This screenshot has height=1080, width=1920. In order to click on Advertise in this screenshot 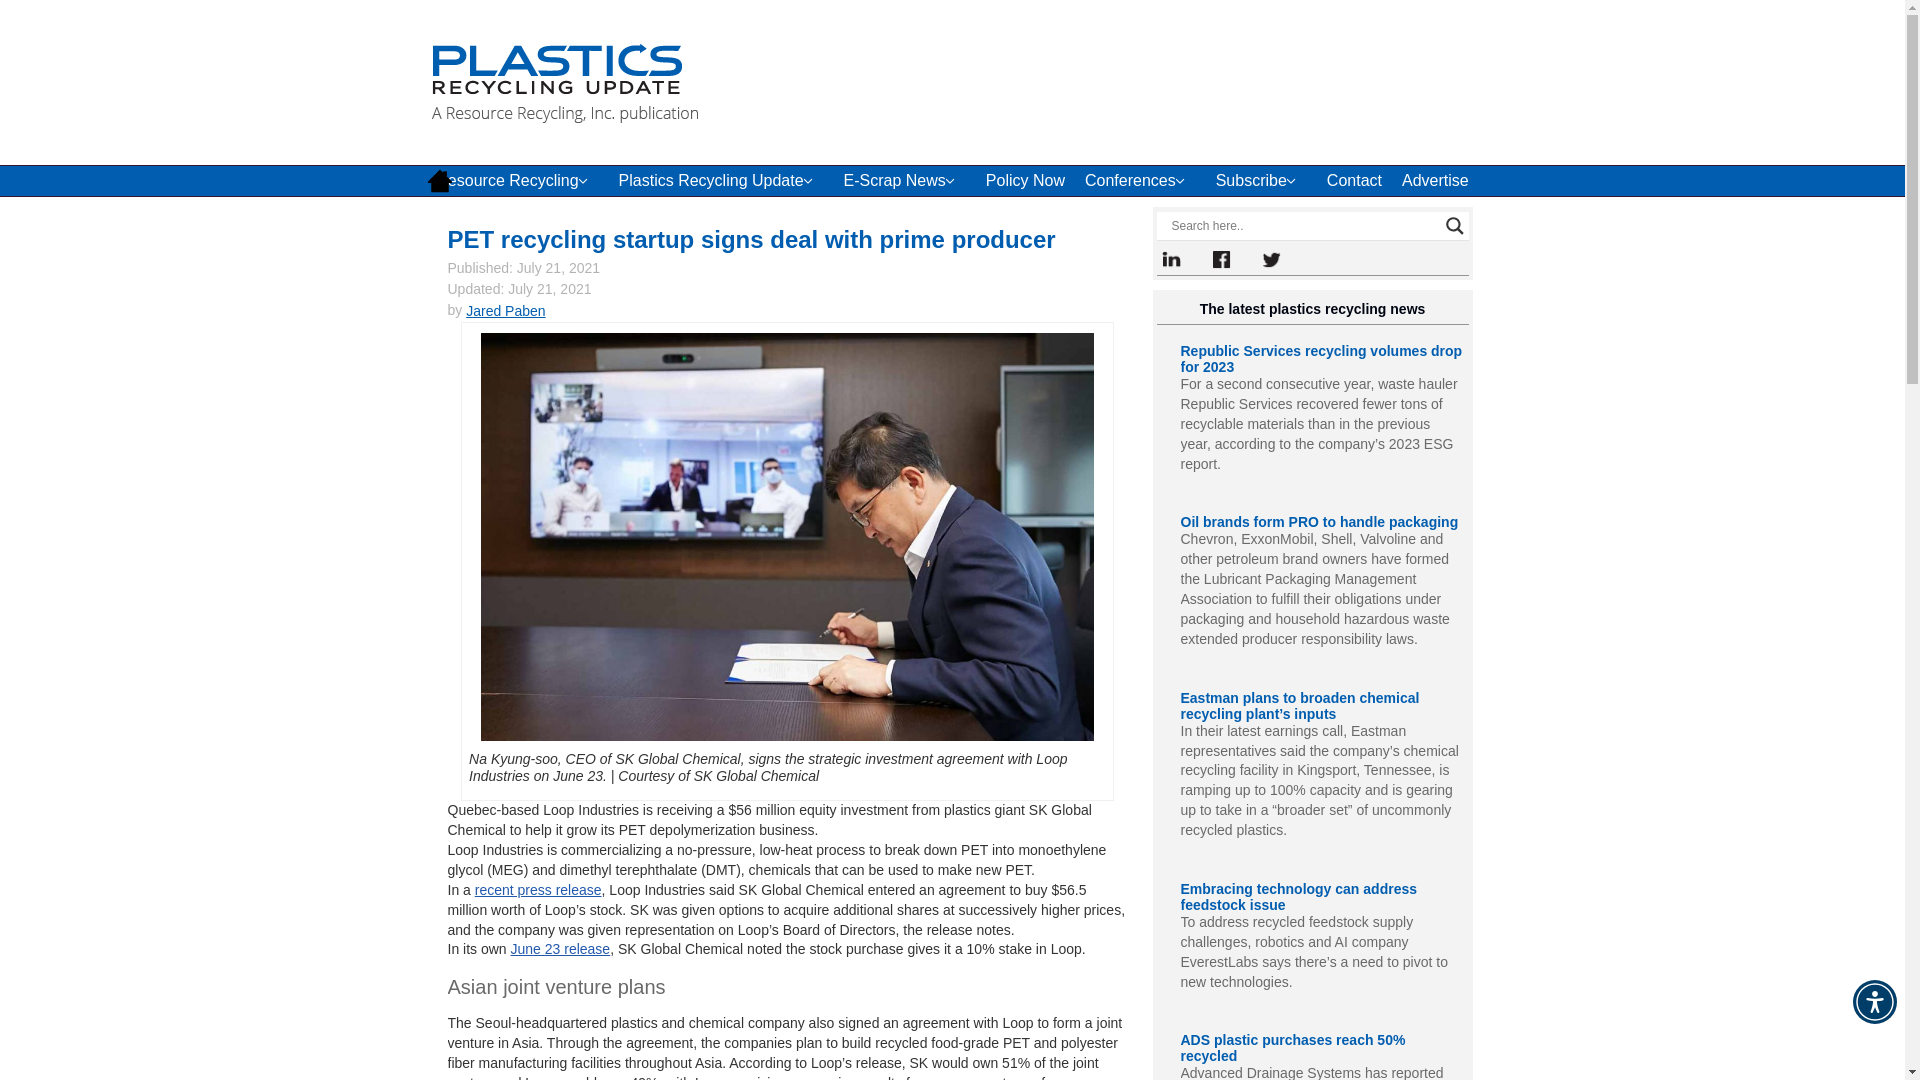, I will do `click(1435, 180)`.